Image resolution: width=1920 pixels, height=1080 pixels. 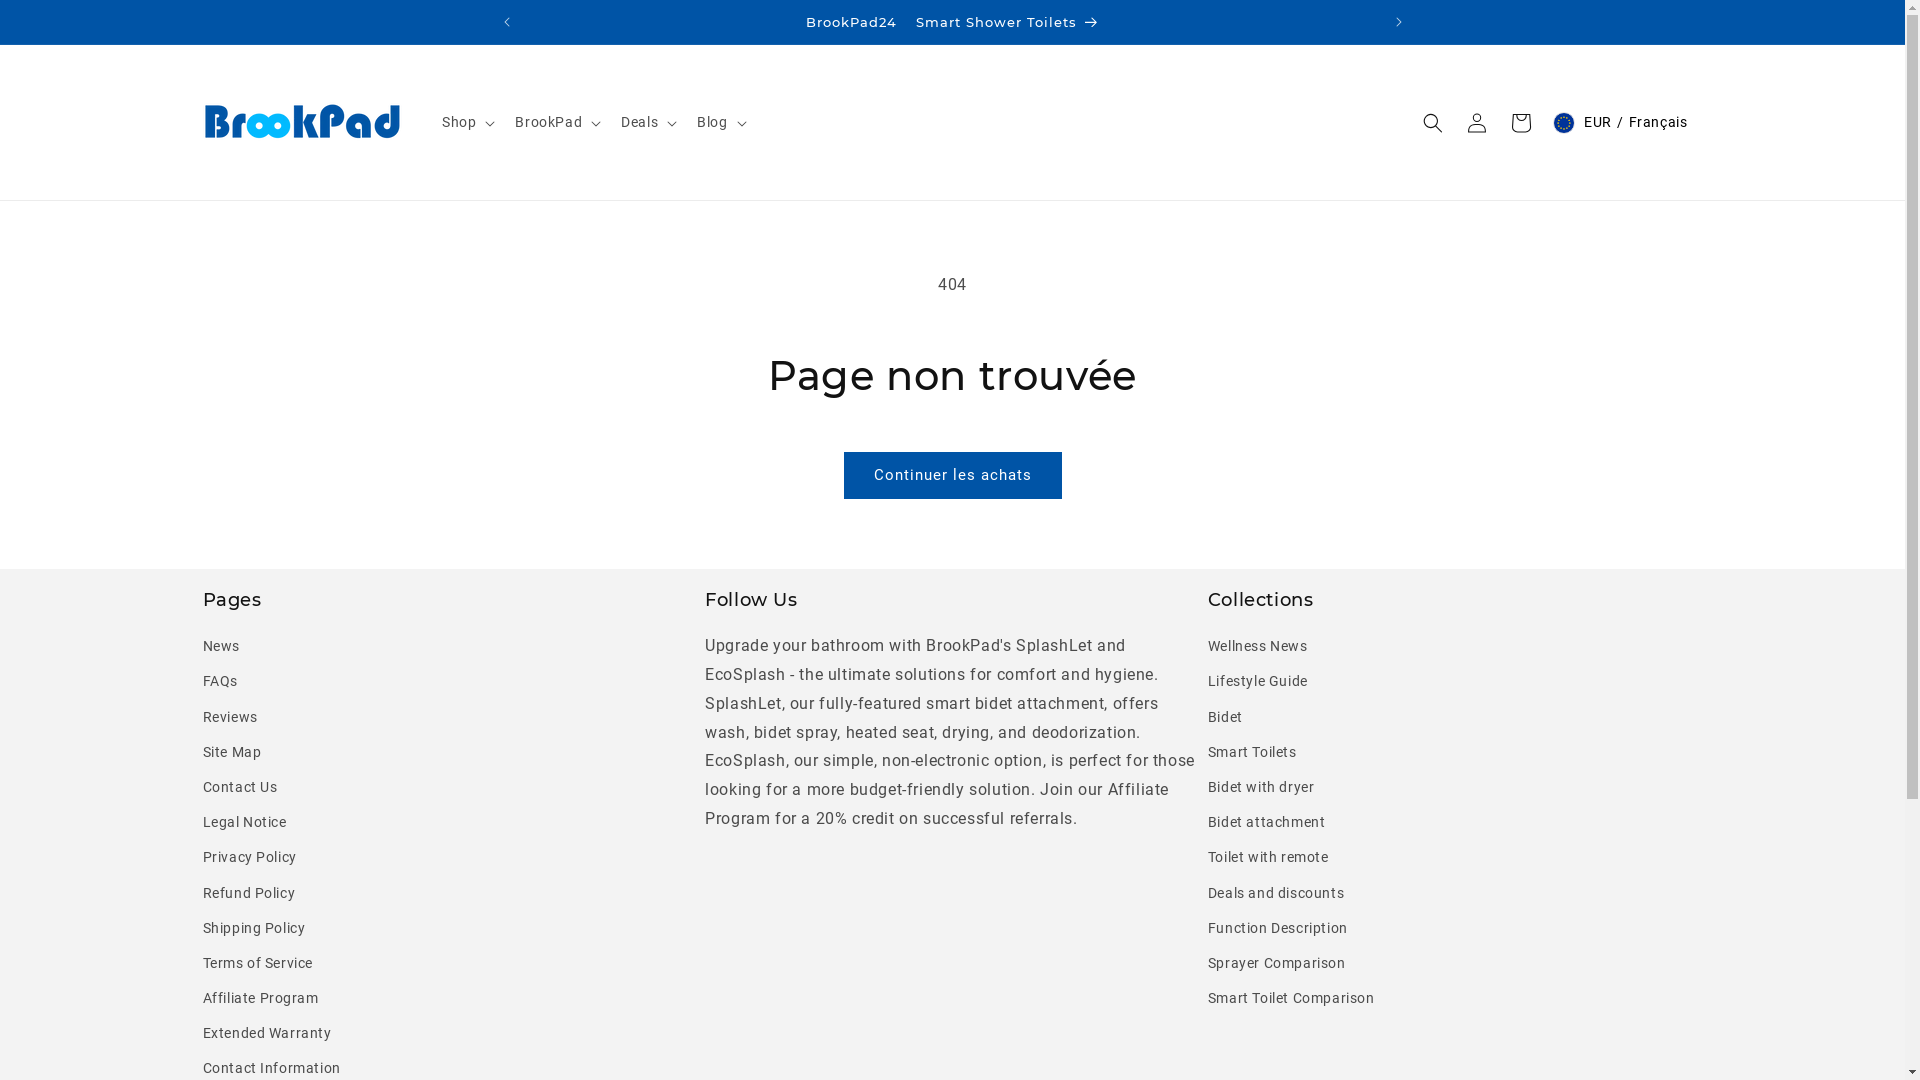 What do you see at coordinates (1276, 894) in the screenshot?
I see `Deals and discounts` at bounding box center [1276, 894].